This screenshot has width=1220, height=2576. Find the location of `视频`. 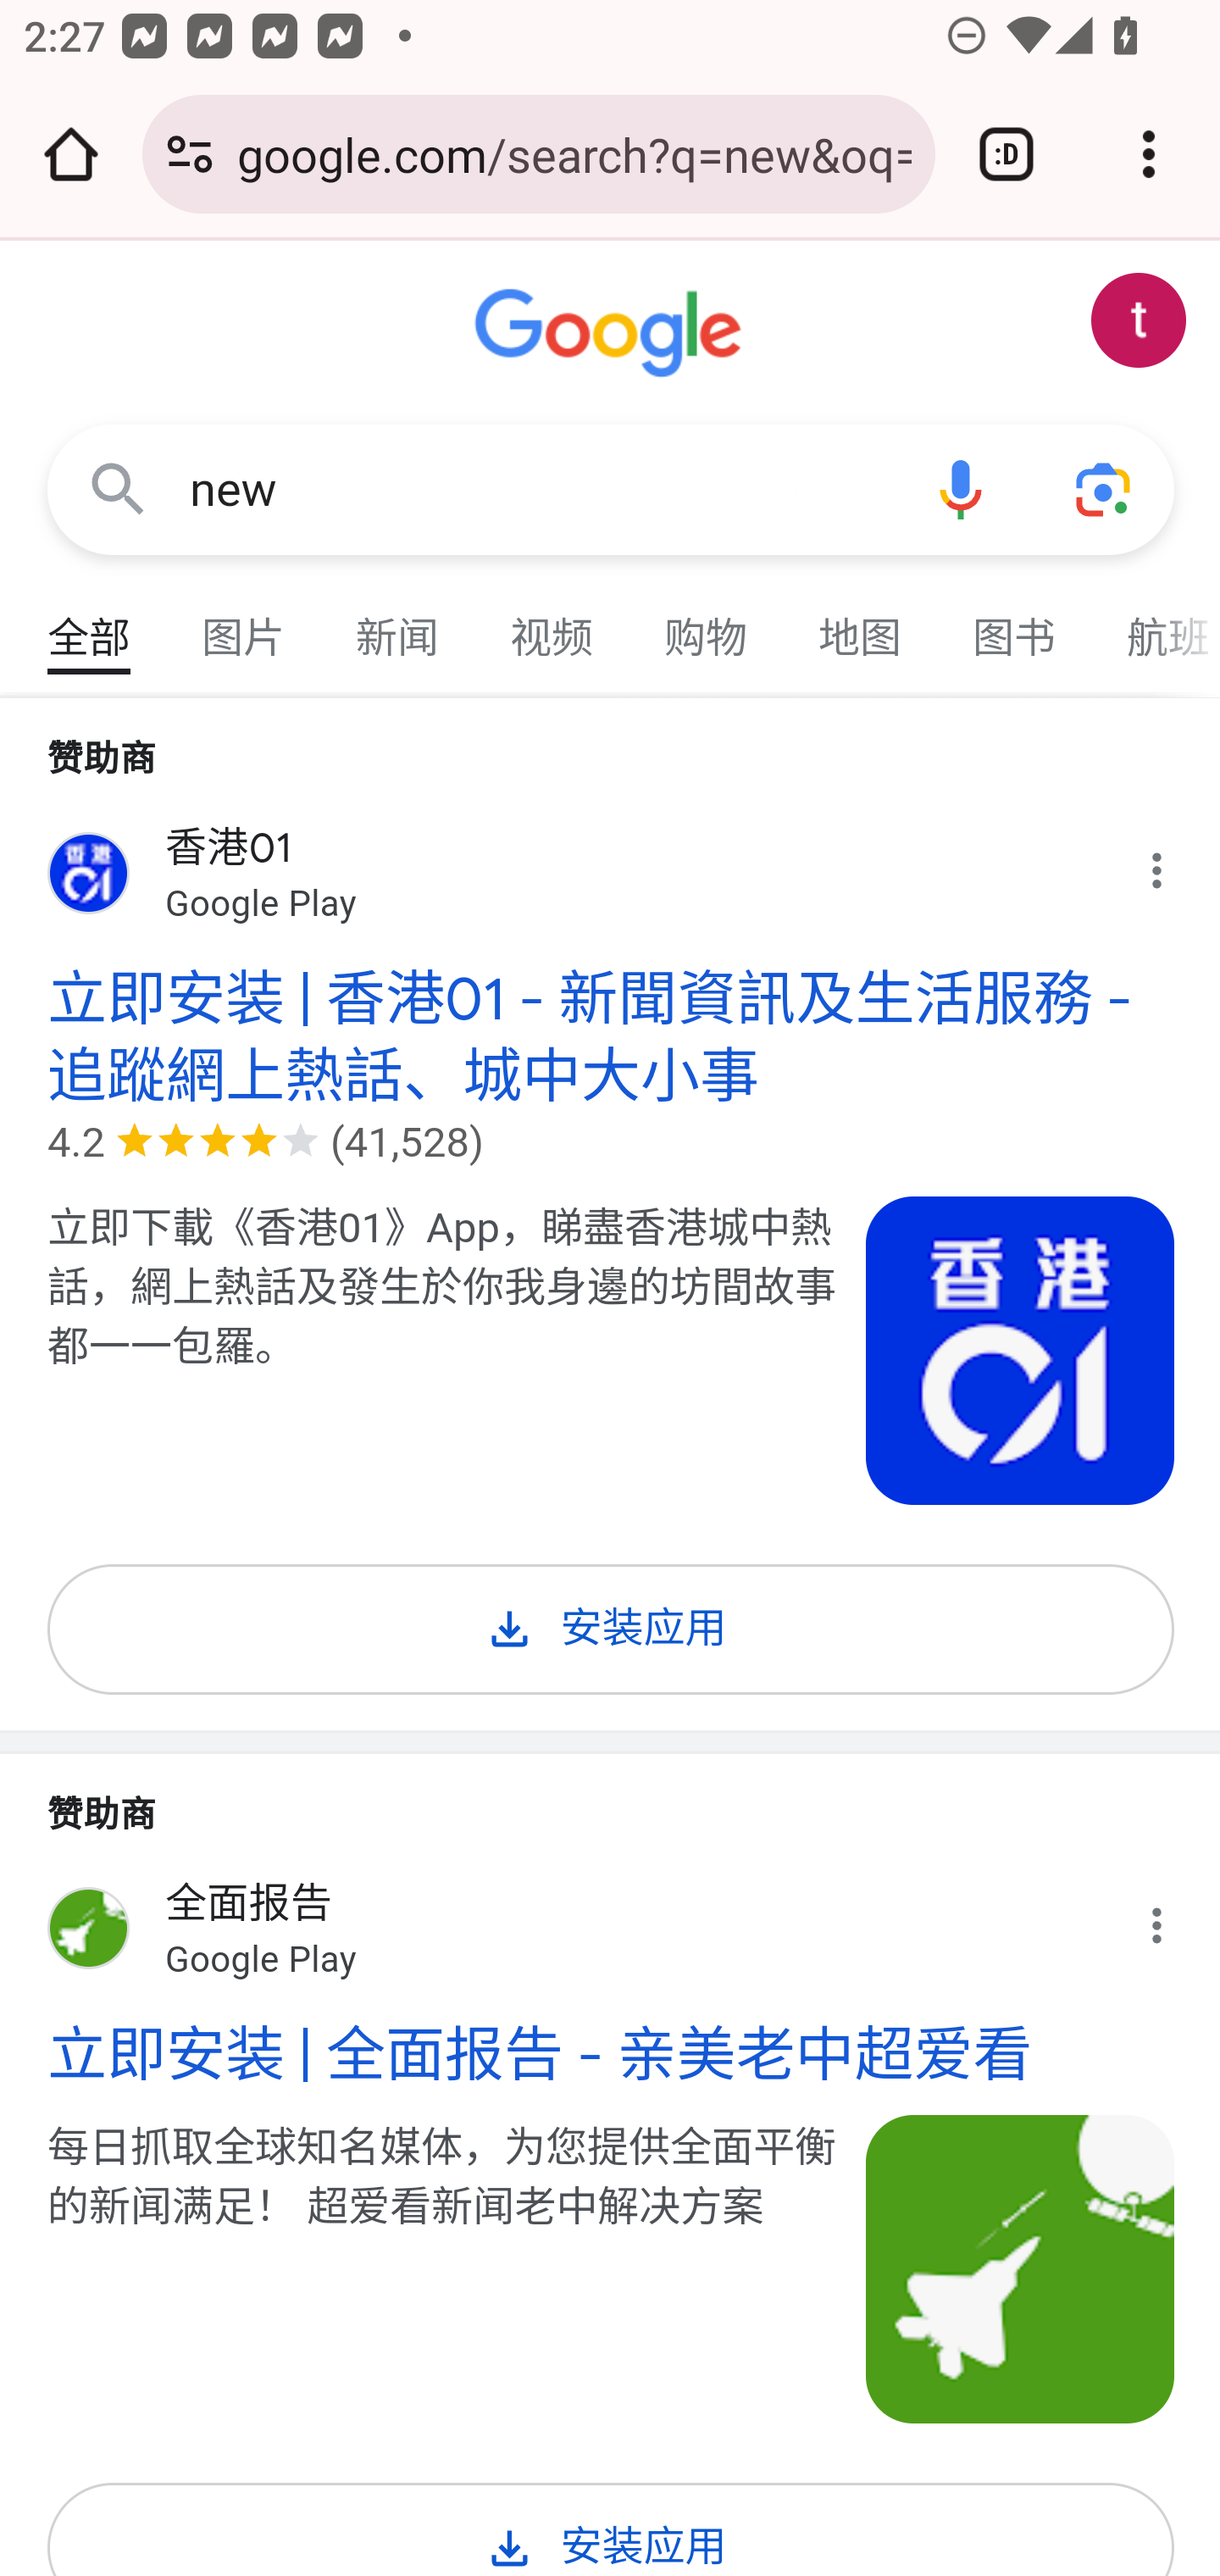

视频 is located at coordinates (552, 622).